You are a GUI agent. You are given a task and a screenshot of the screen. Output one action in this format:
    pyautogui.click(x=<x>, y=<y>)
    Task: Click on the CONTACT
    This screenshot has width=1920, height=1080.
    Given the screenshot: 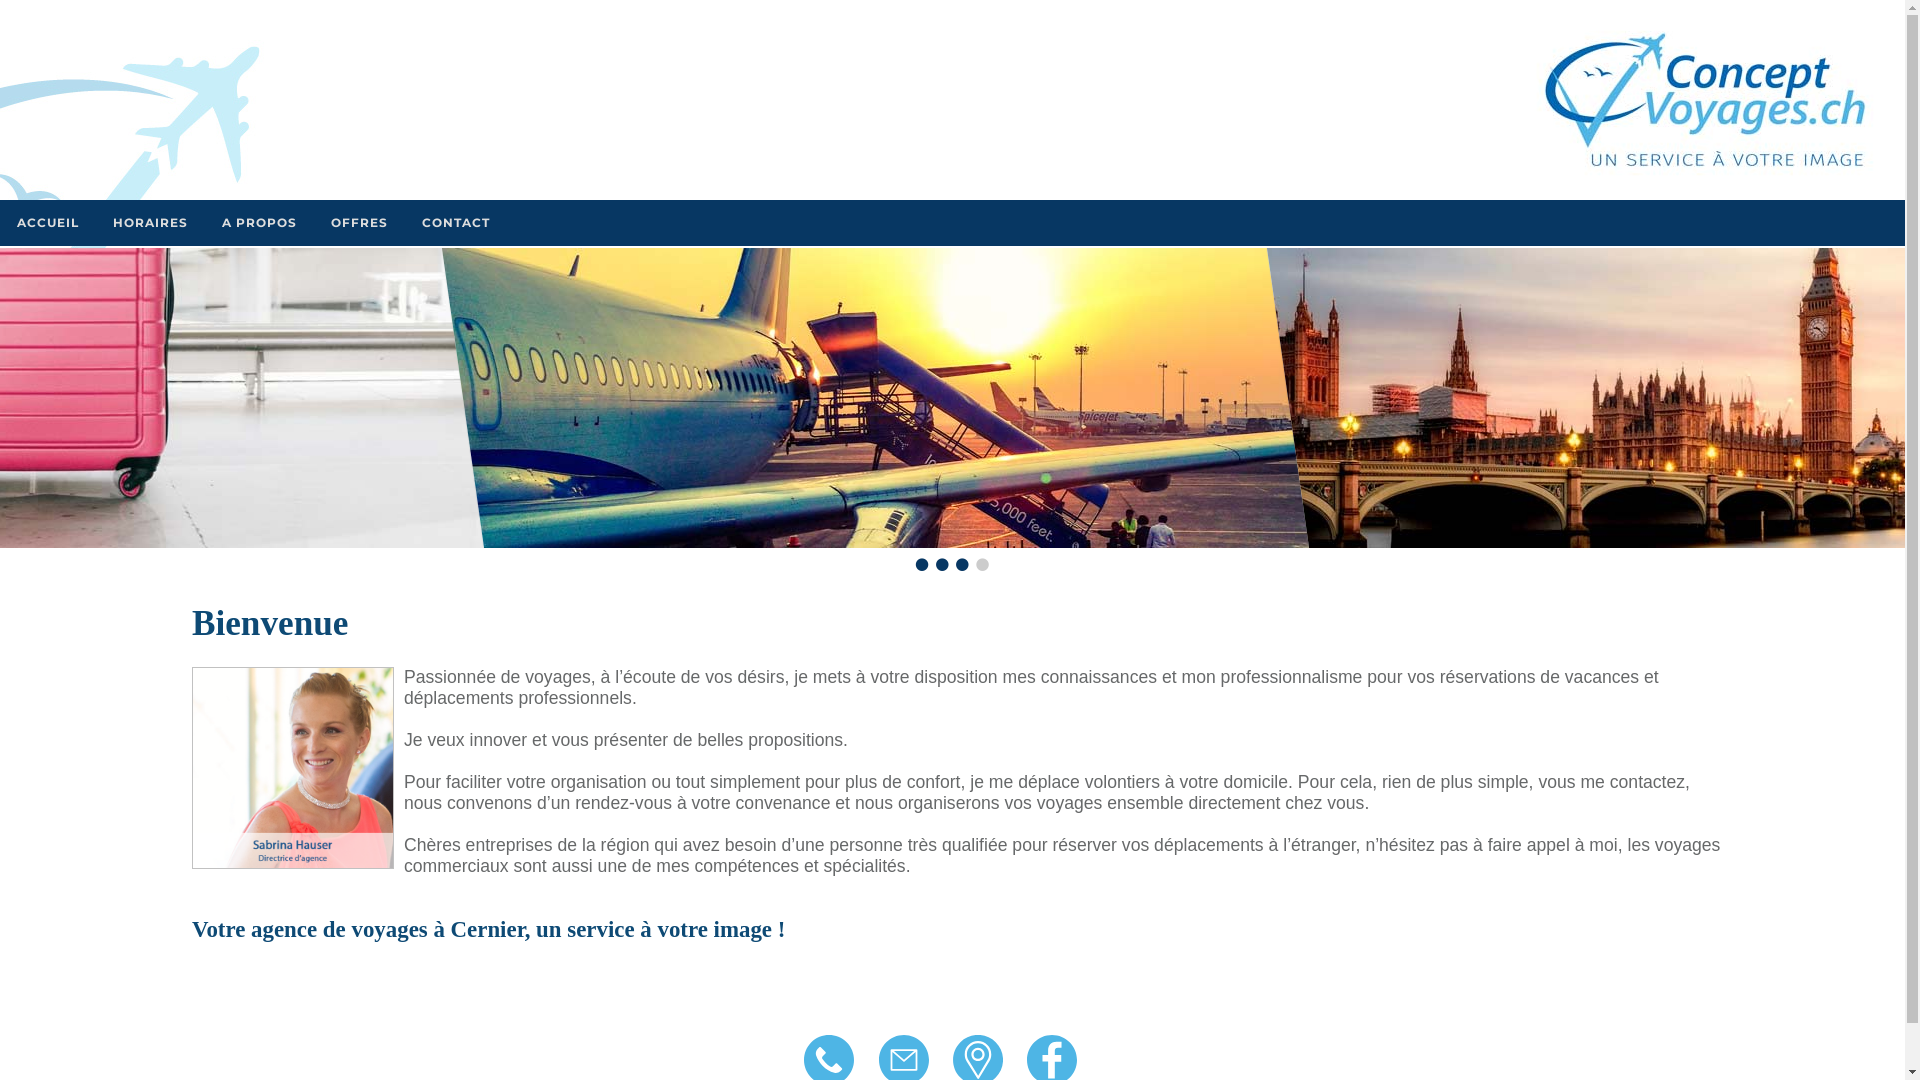 What is the action you would take?
    pyautogui.click(x=456, y=223)
    